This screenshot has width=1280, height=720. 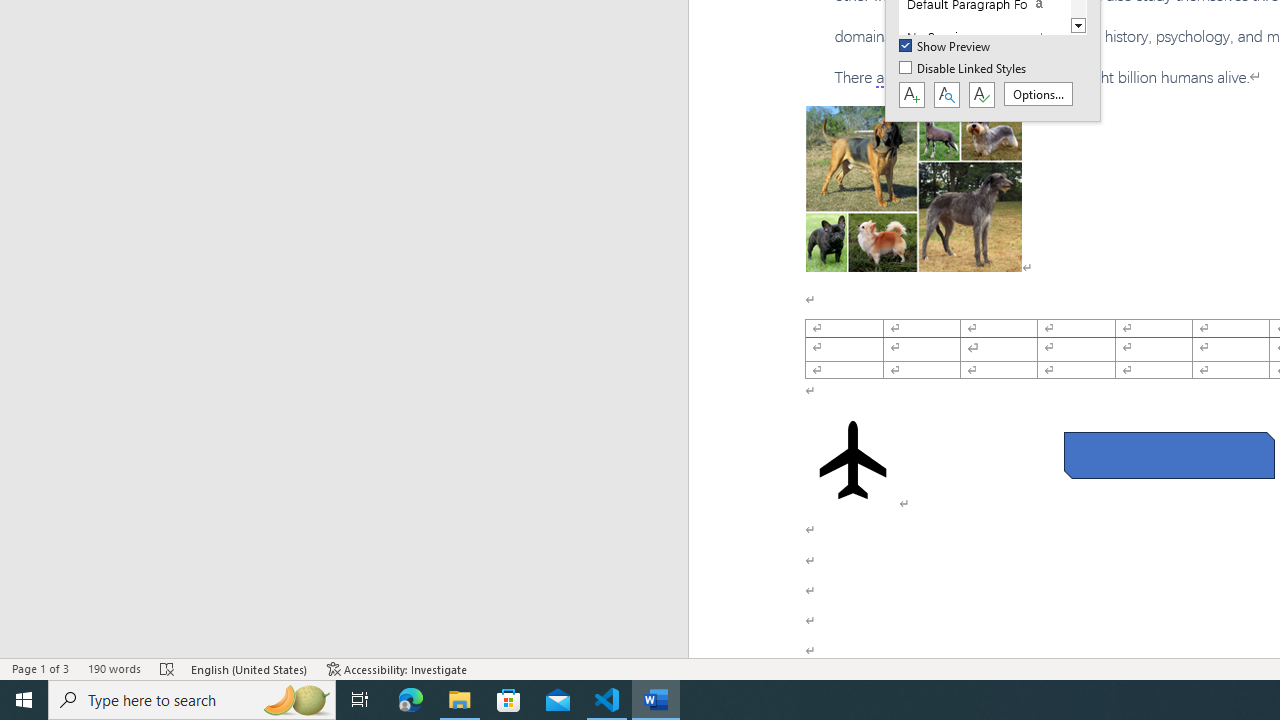 What do you see at coordinates (250, 668) in the screenshot?
I see `Language English (United States)` at bounding box center [250, 668].